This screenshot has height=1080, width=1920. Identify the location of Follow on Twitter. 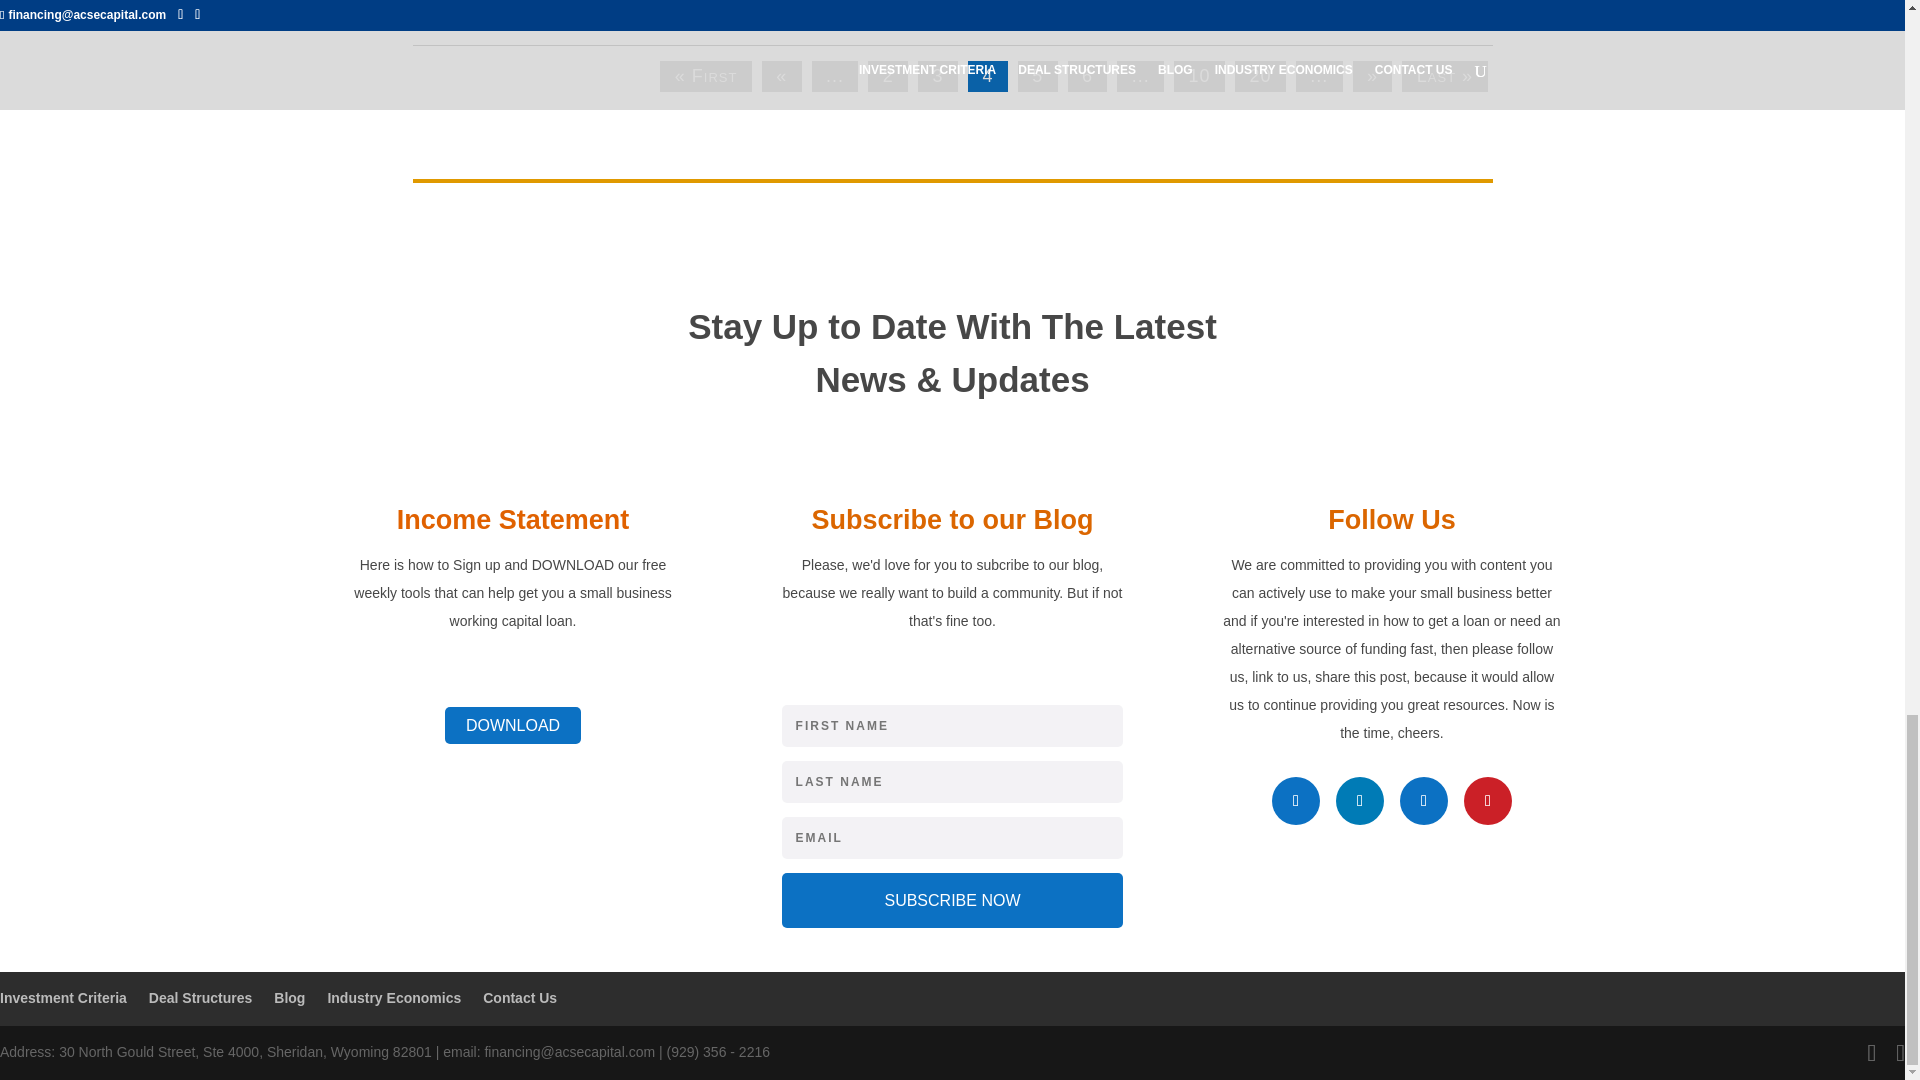
(1423, 800).